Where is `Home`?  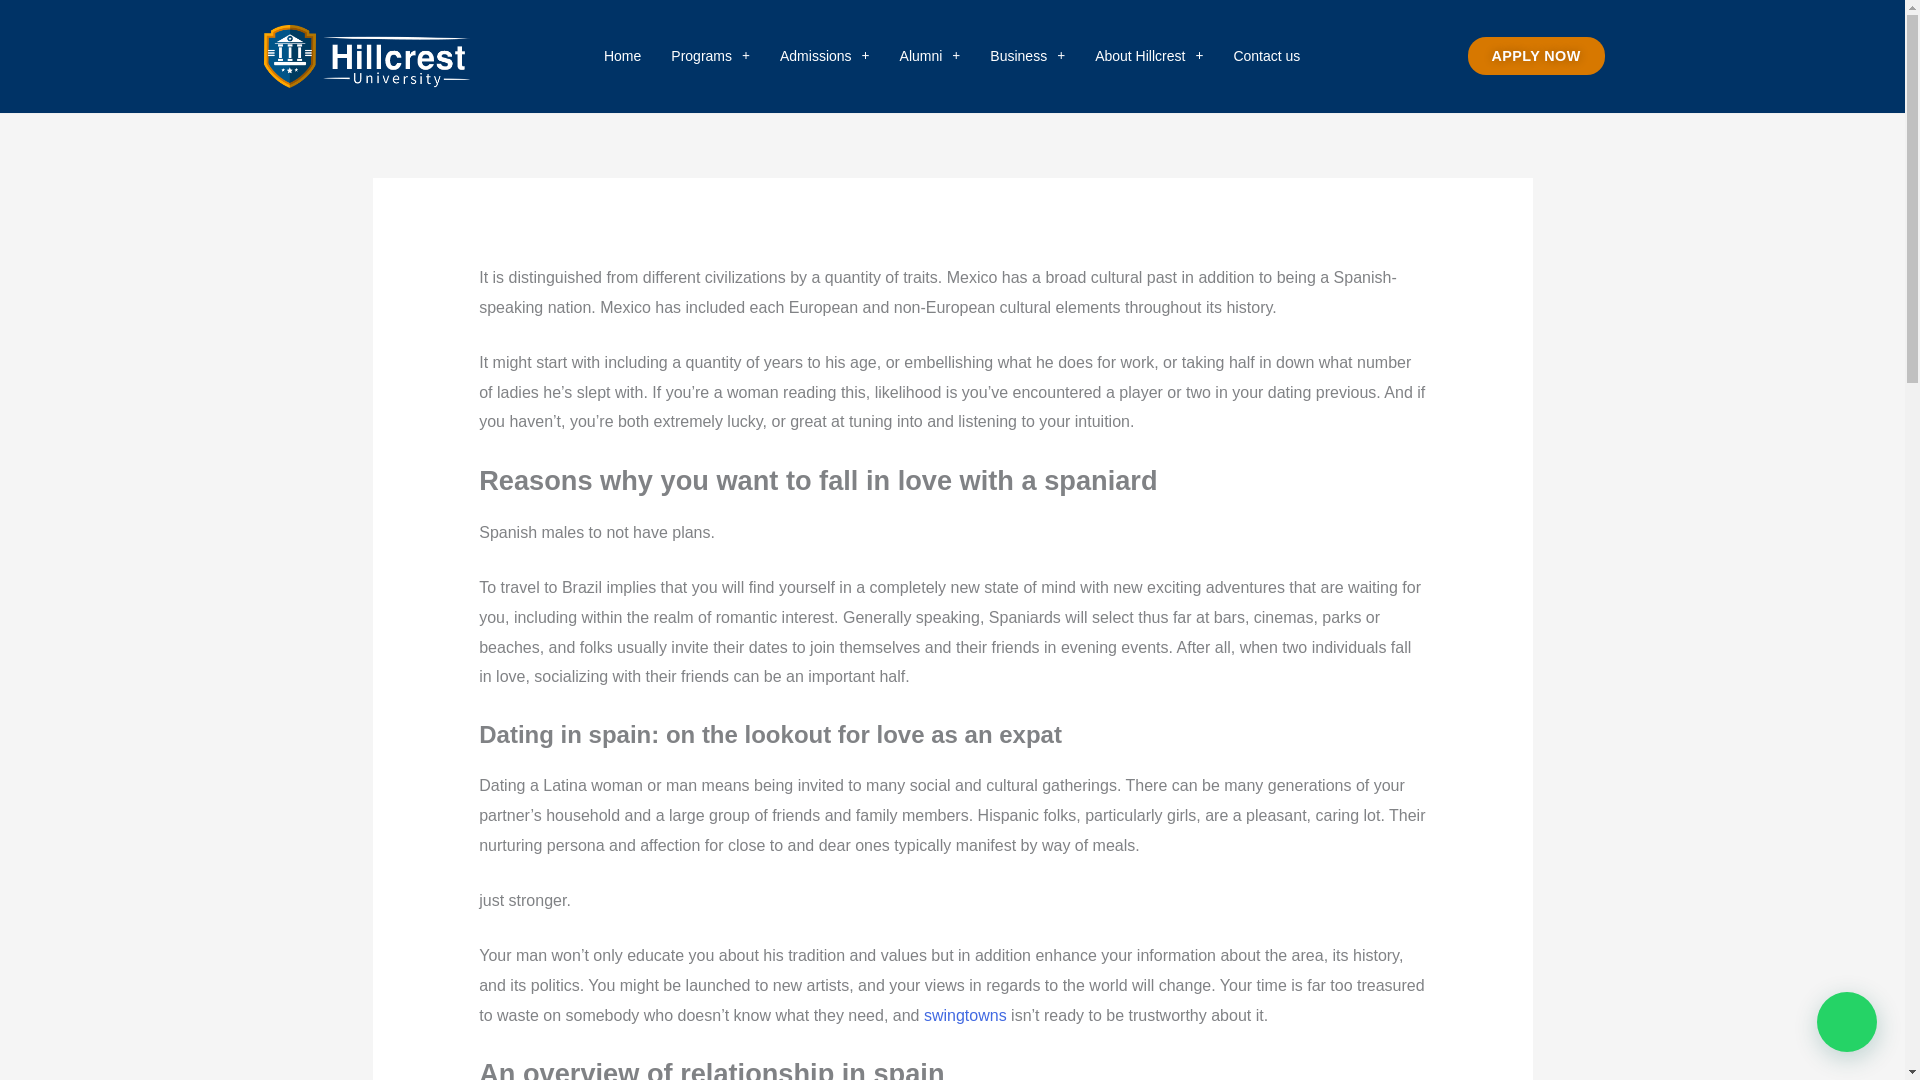 Home is located at coordinates (622, 55).